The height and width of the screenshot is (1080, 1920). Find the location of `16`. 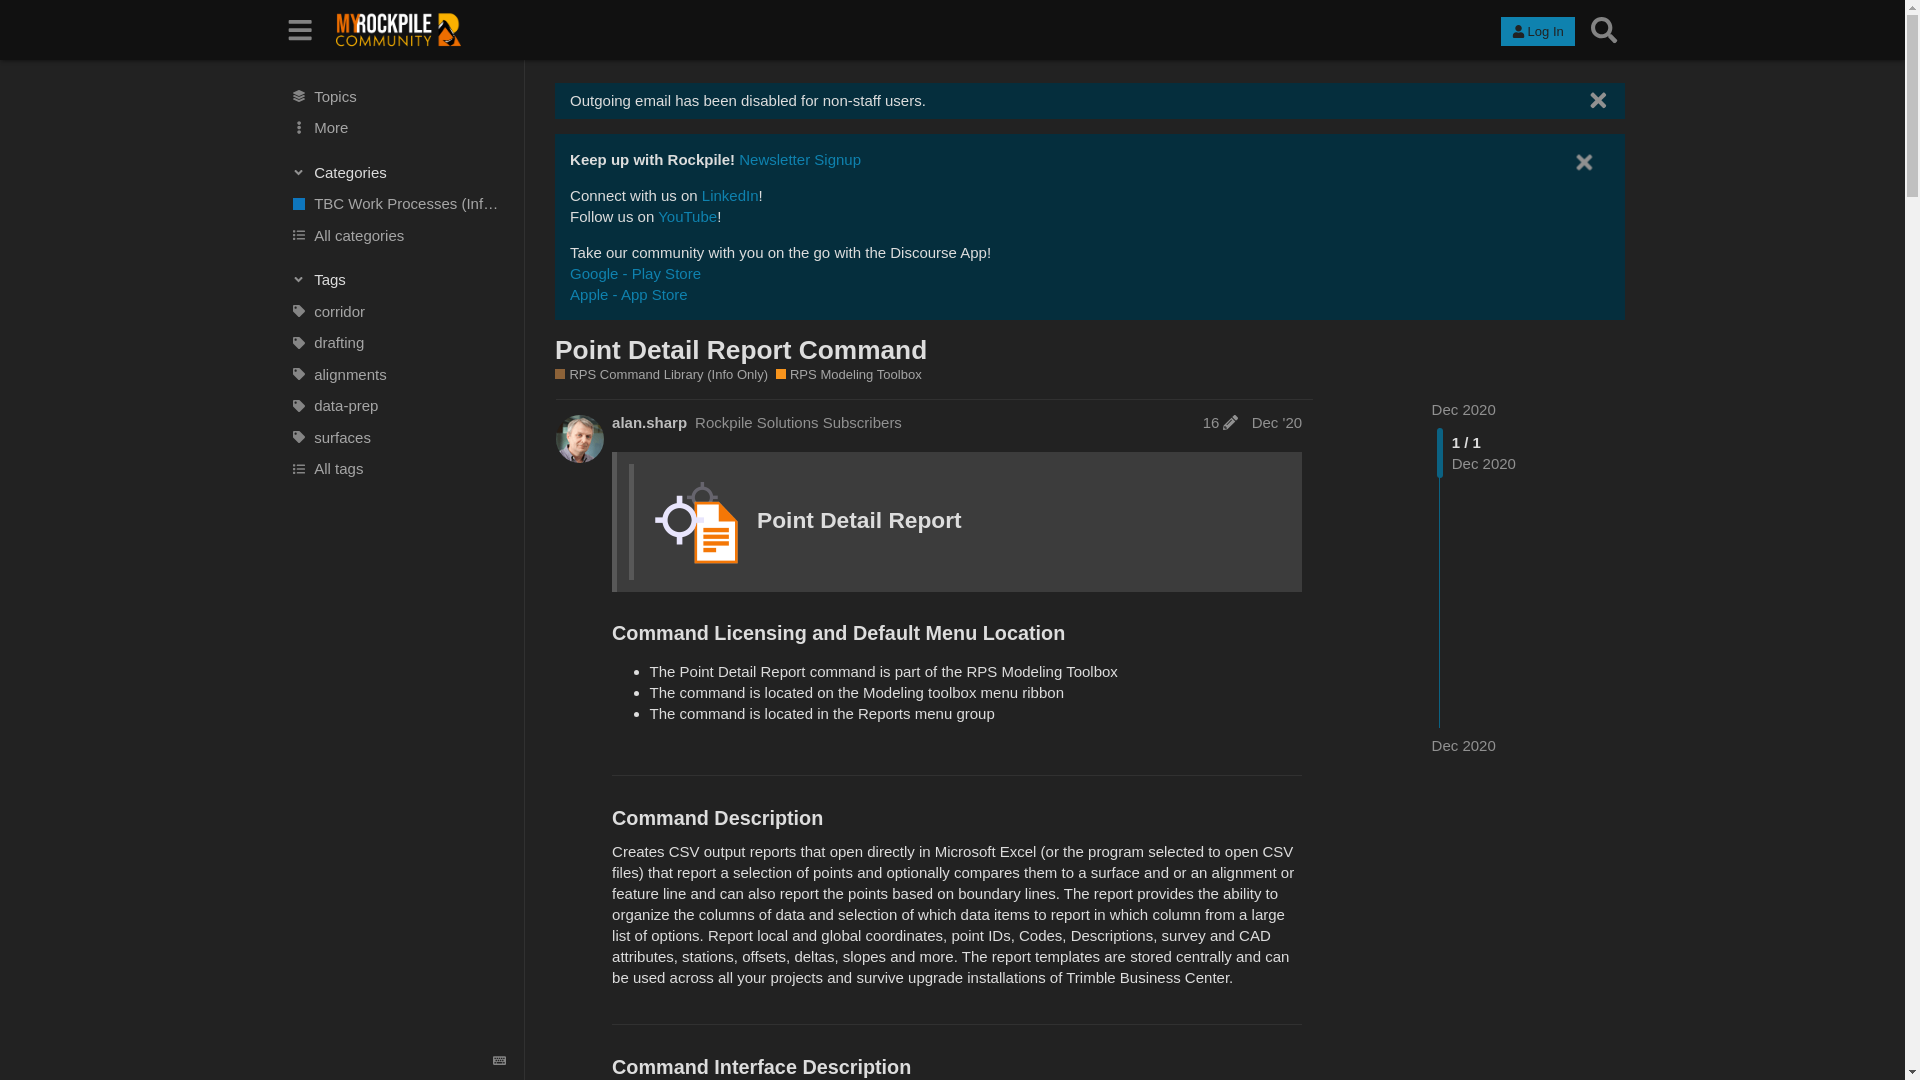

16 is located at coordinates (1220, 422).